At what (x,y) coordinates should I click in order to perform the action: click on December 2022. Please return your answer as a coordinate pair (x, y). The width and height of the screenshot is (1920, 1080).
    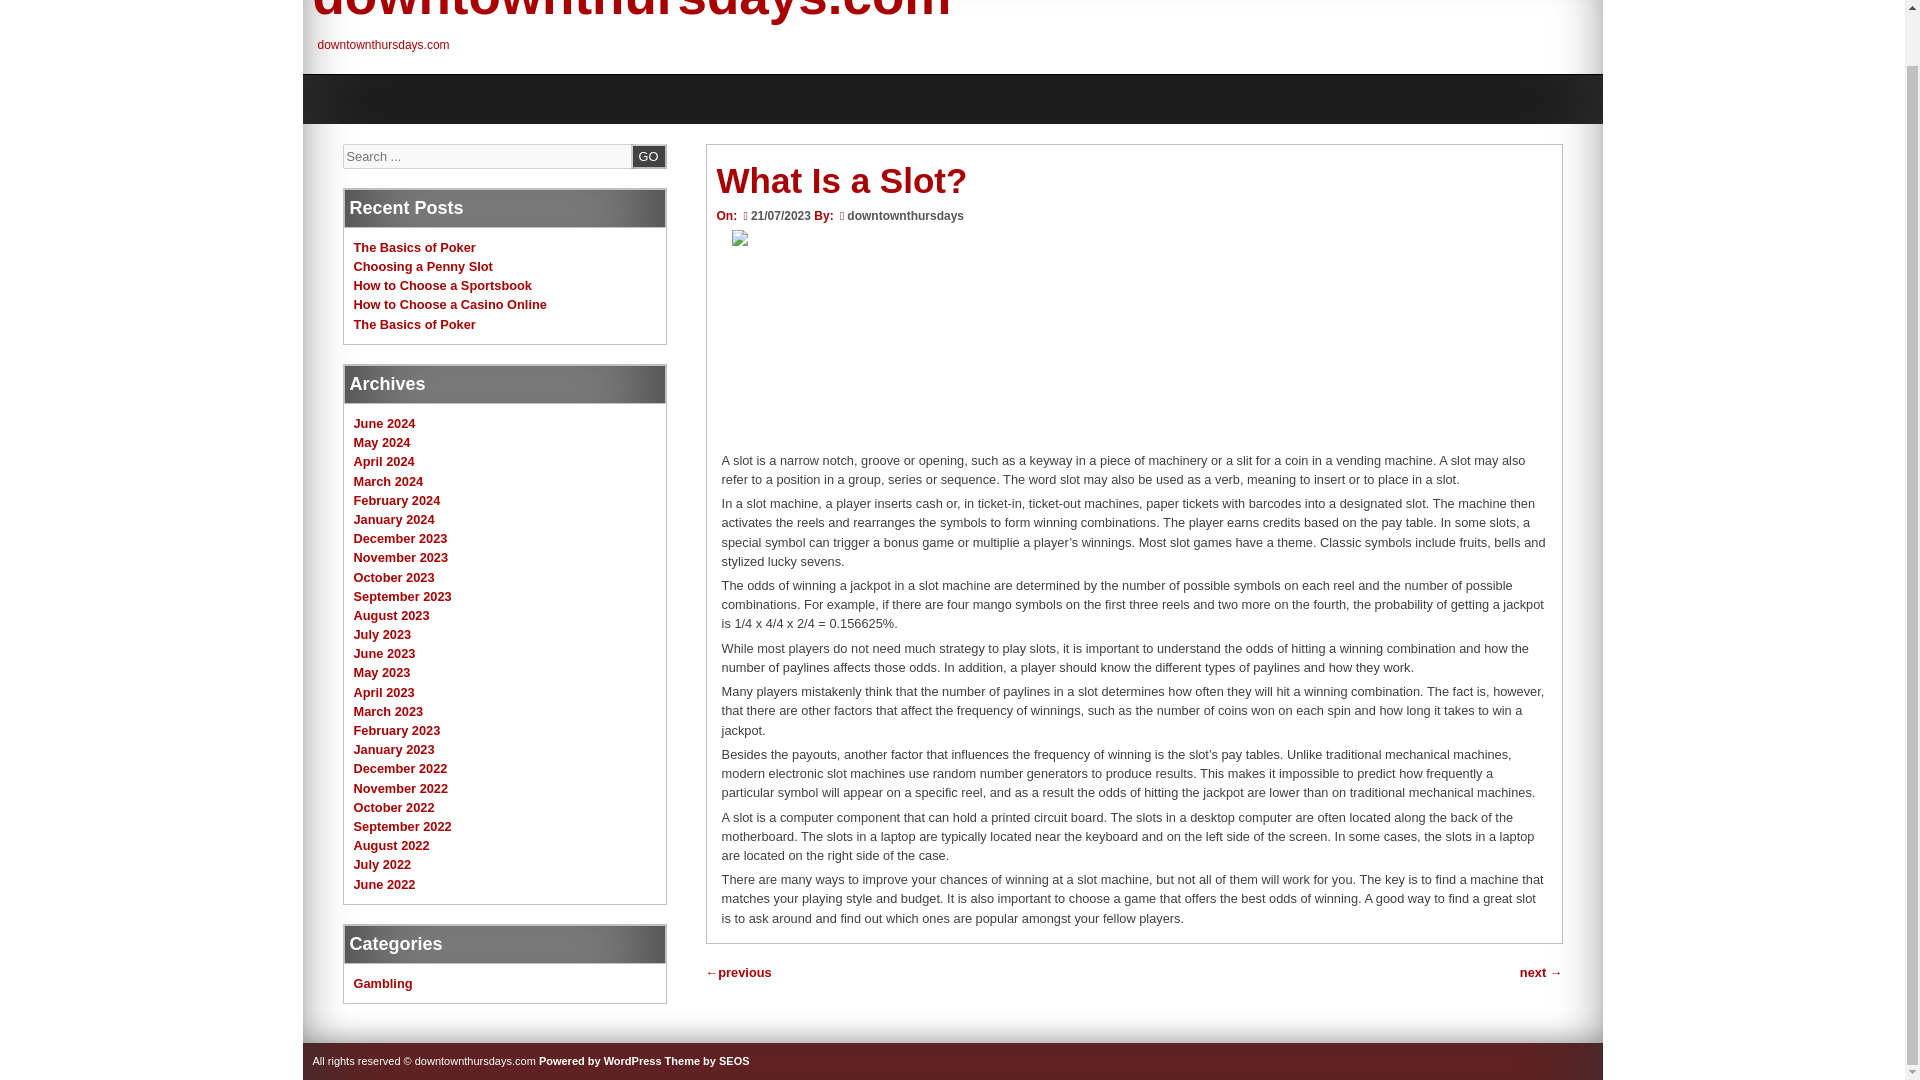
    Looking at the image, I should click on (400, 768).